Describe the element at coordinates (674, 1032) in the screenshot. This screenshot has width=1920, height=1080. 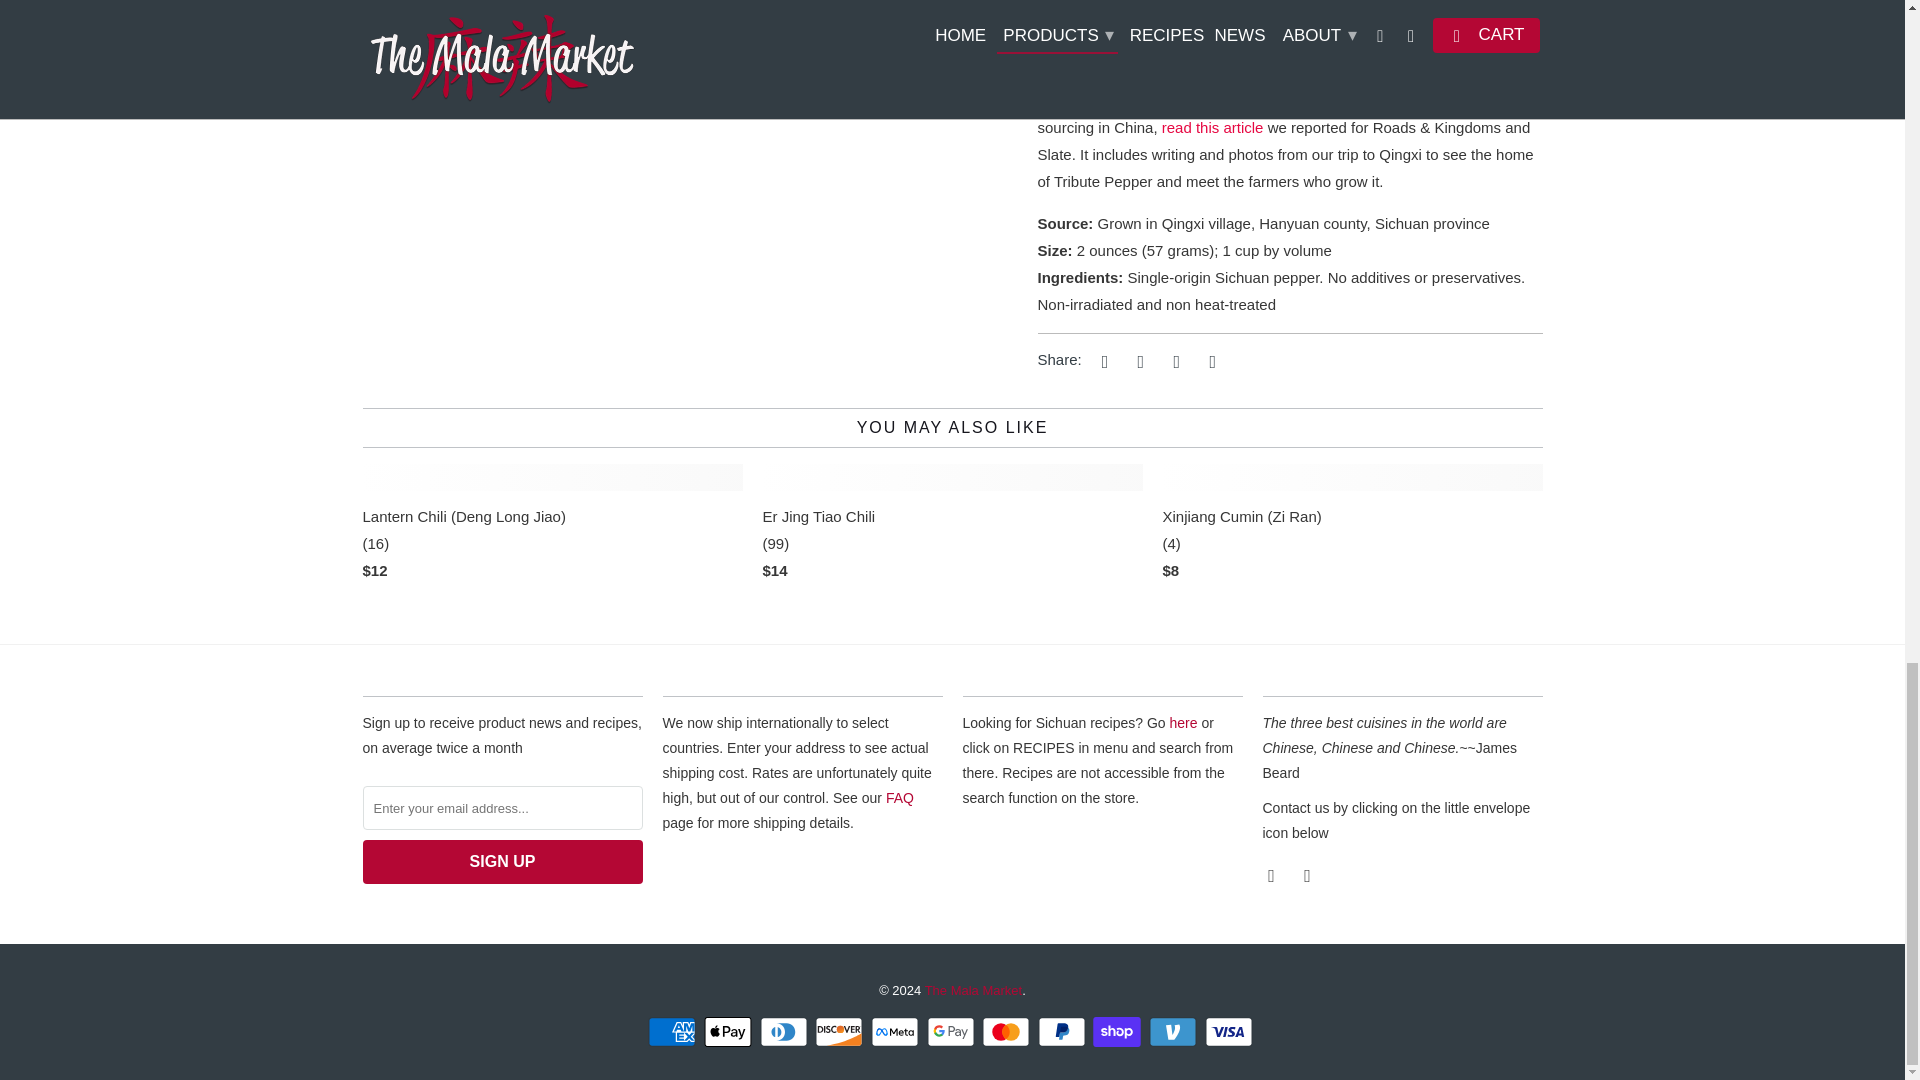
I see `American Express` at that location.